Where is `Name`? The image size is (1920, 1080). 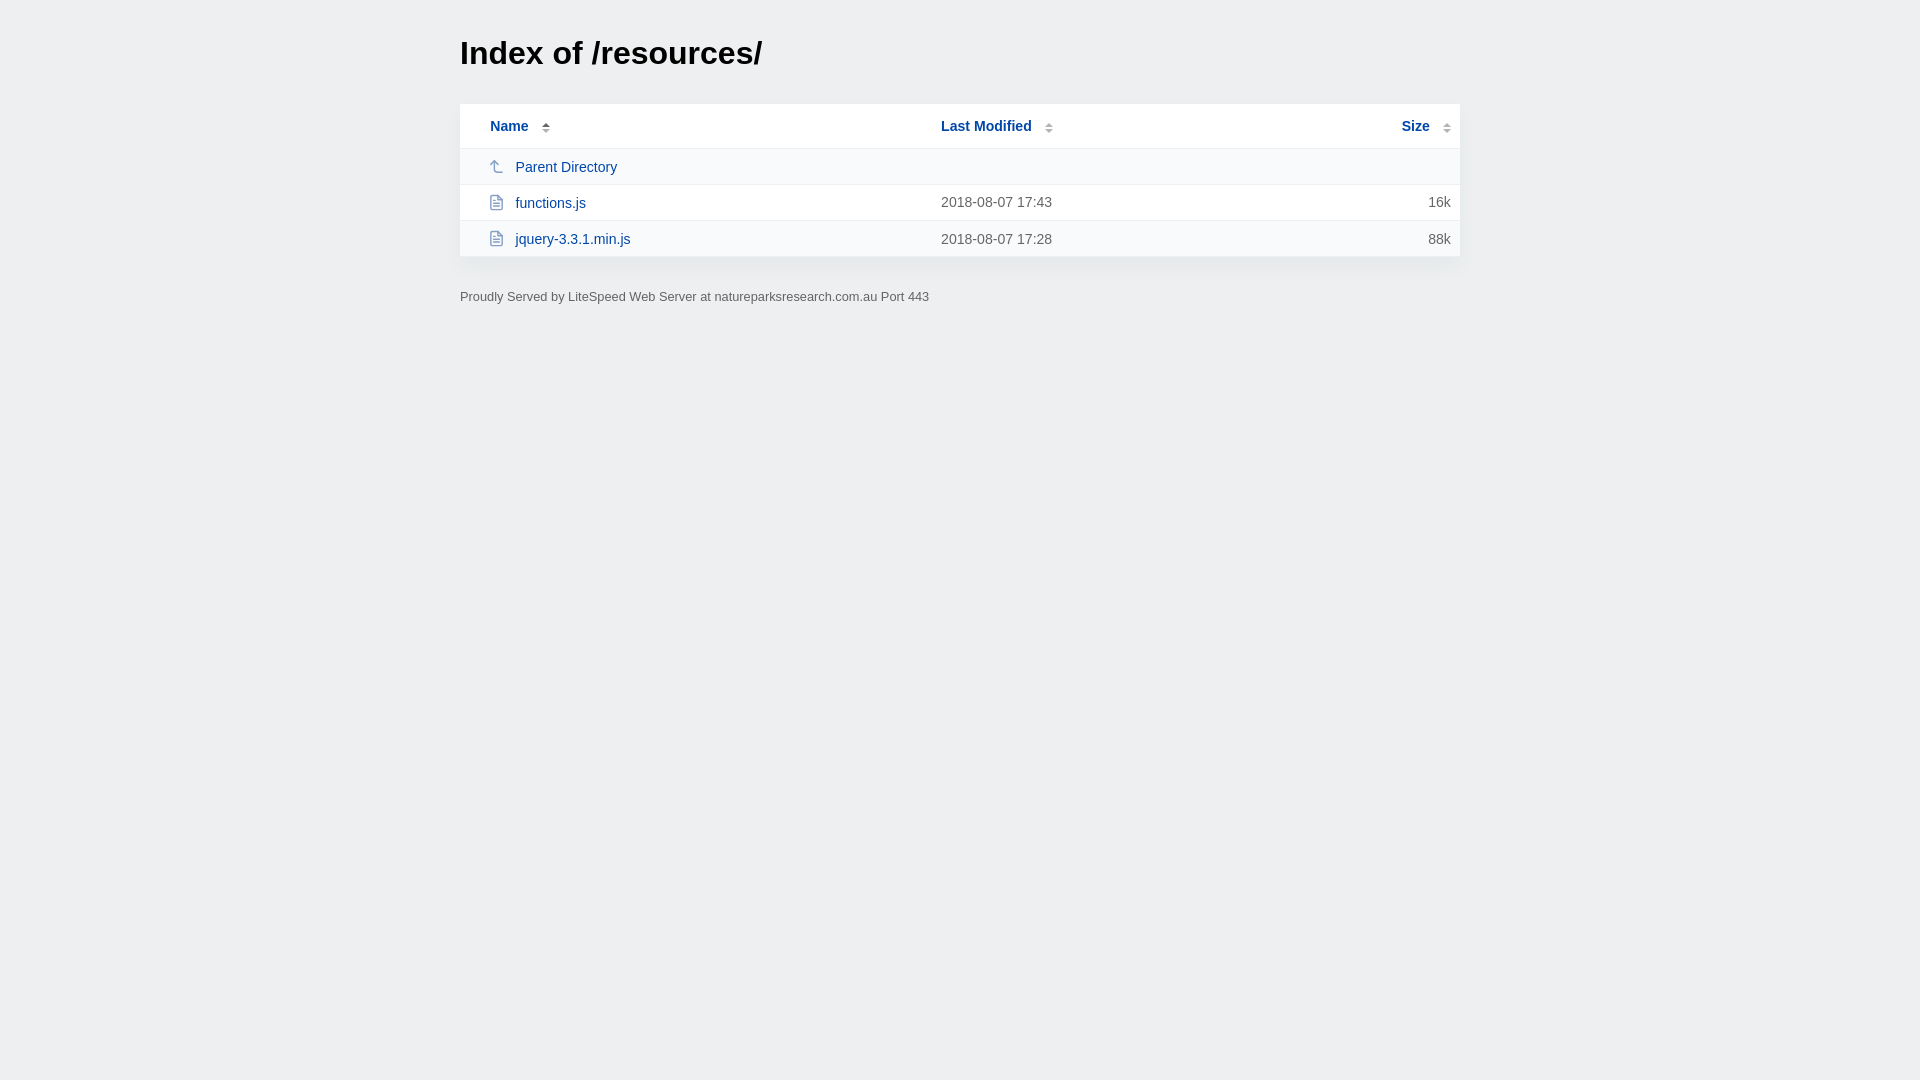 Name is located at coordinates (509, 126).